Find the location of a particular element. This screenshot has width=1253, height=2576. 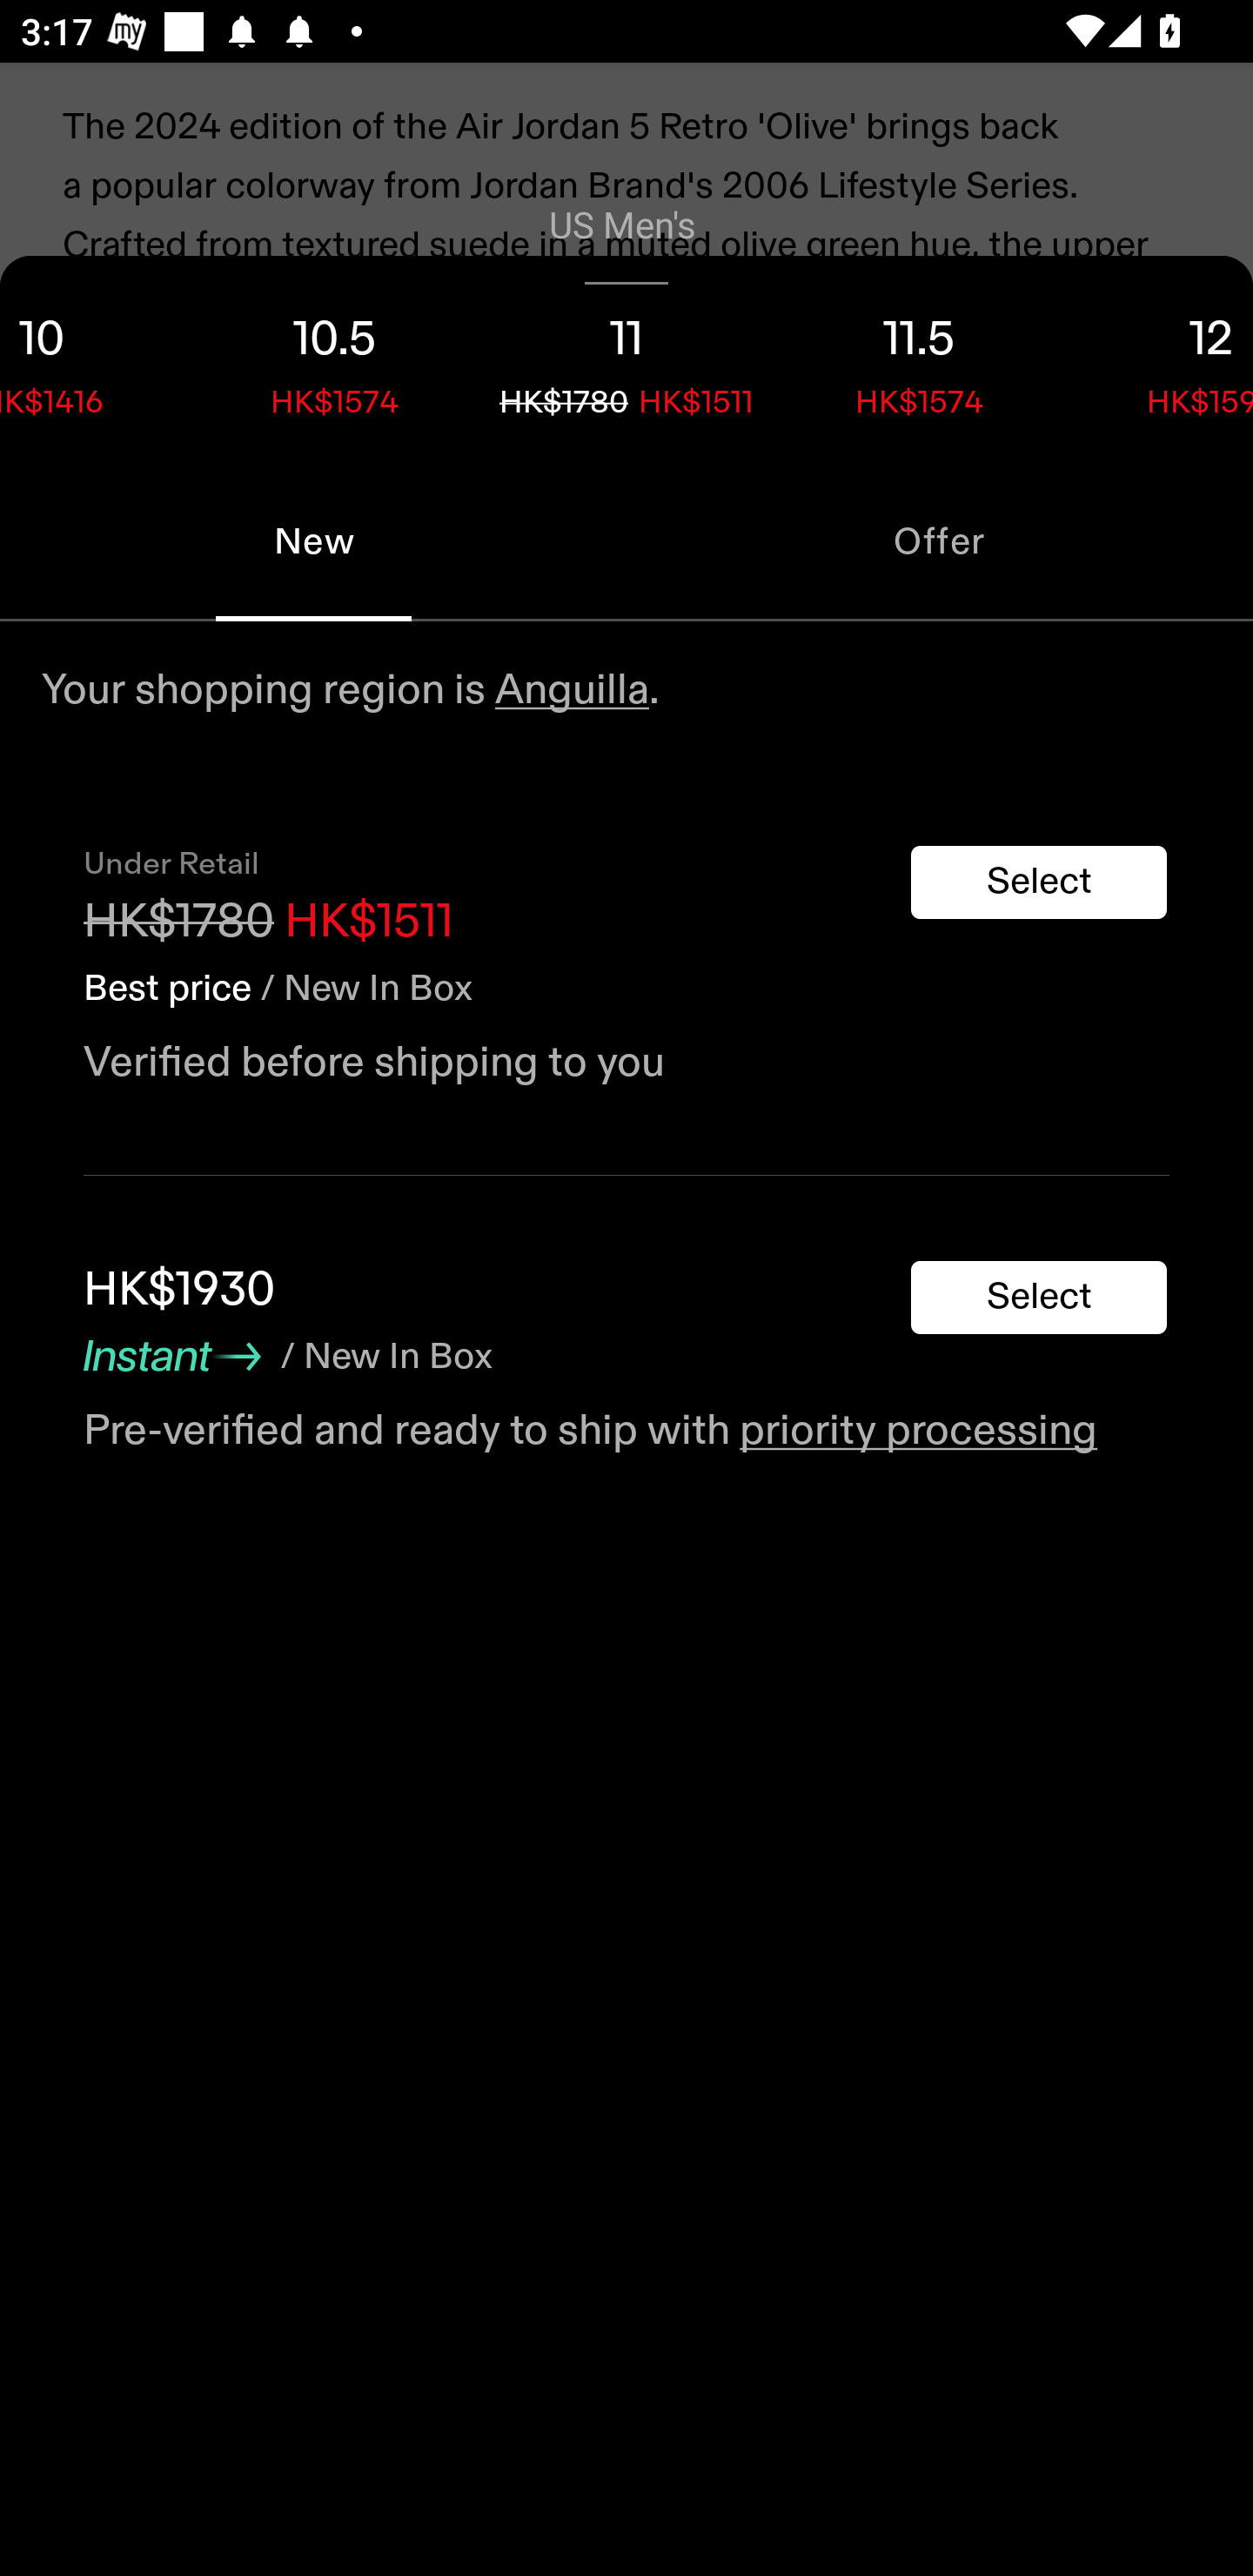

Select is located at coordinates (1039, 882).